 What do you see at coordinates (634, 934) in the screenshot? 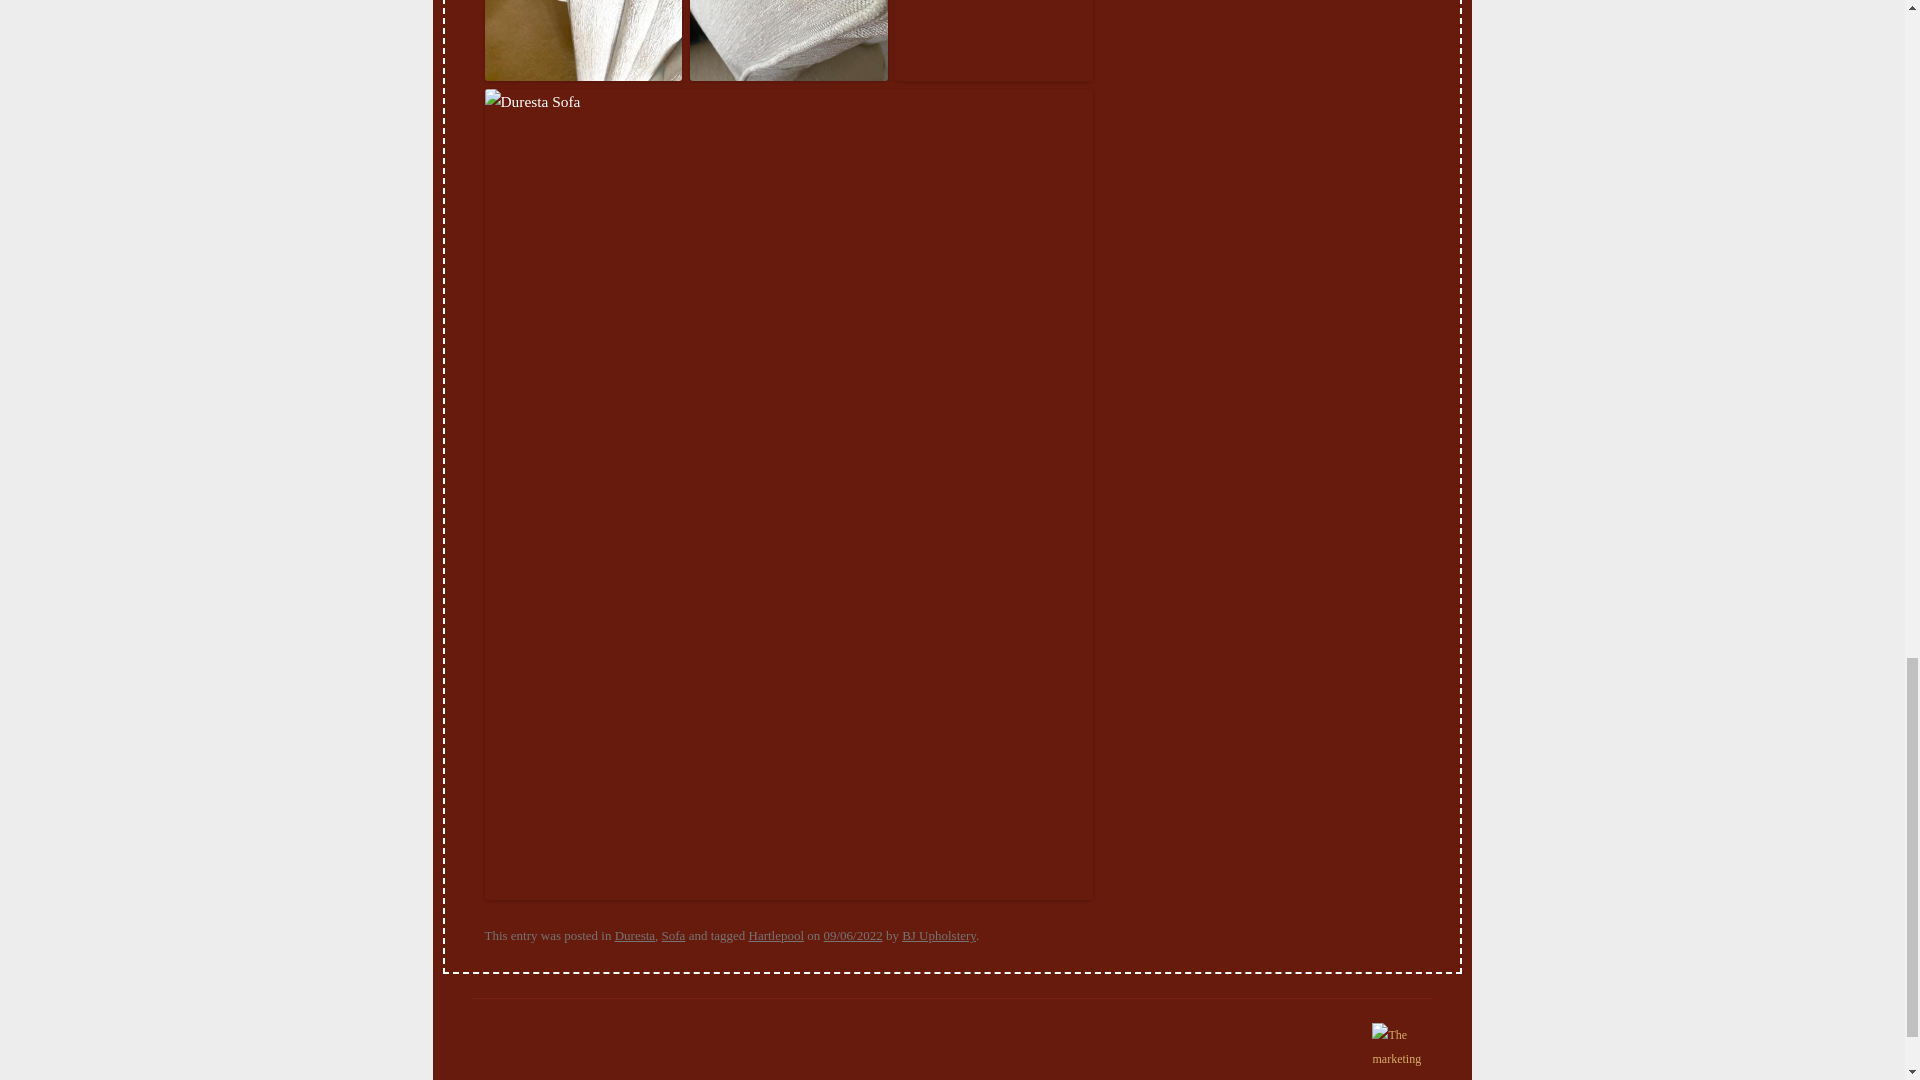
I see `Duresta` at bounding box center [634, 934].